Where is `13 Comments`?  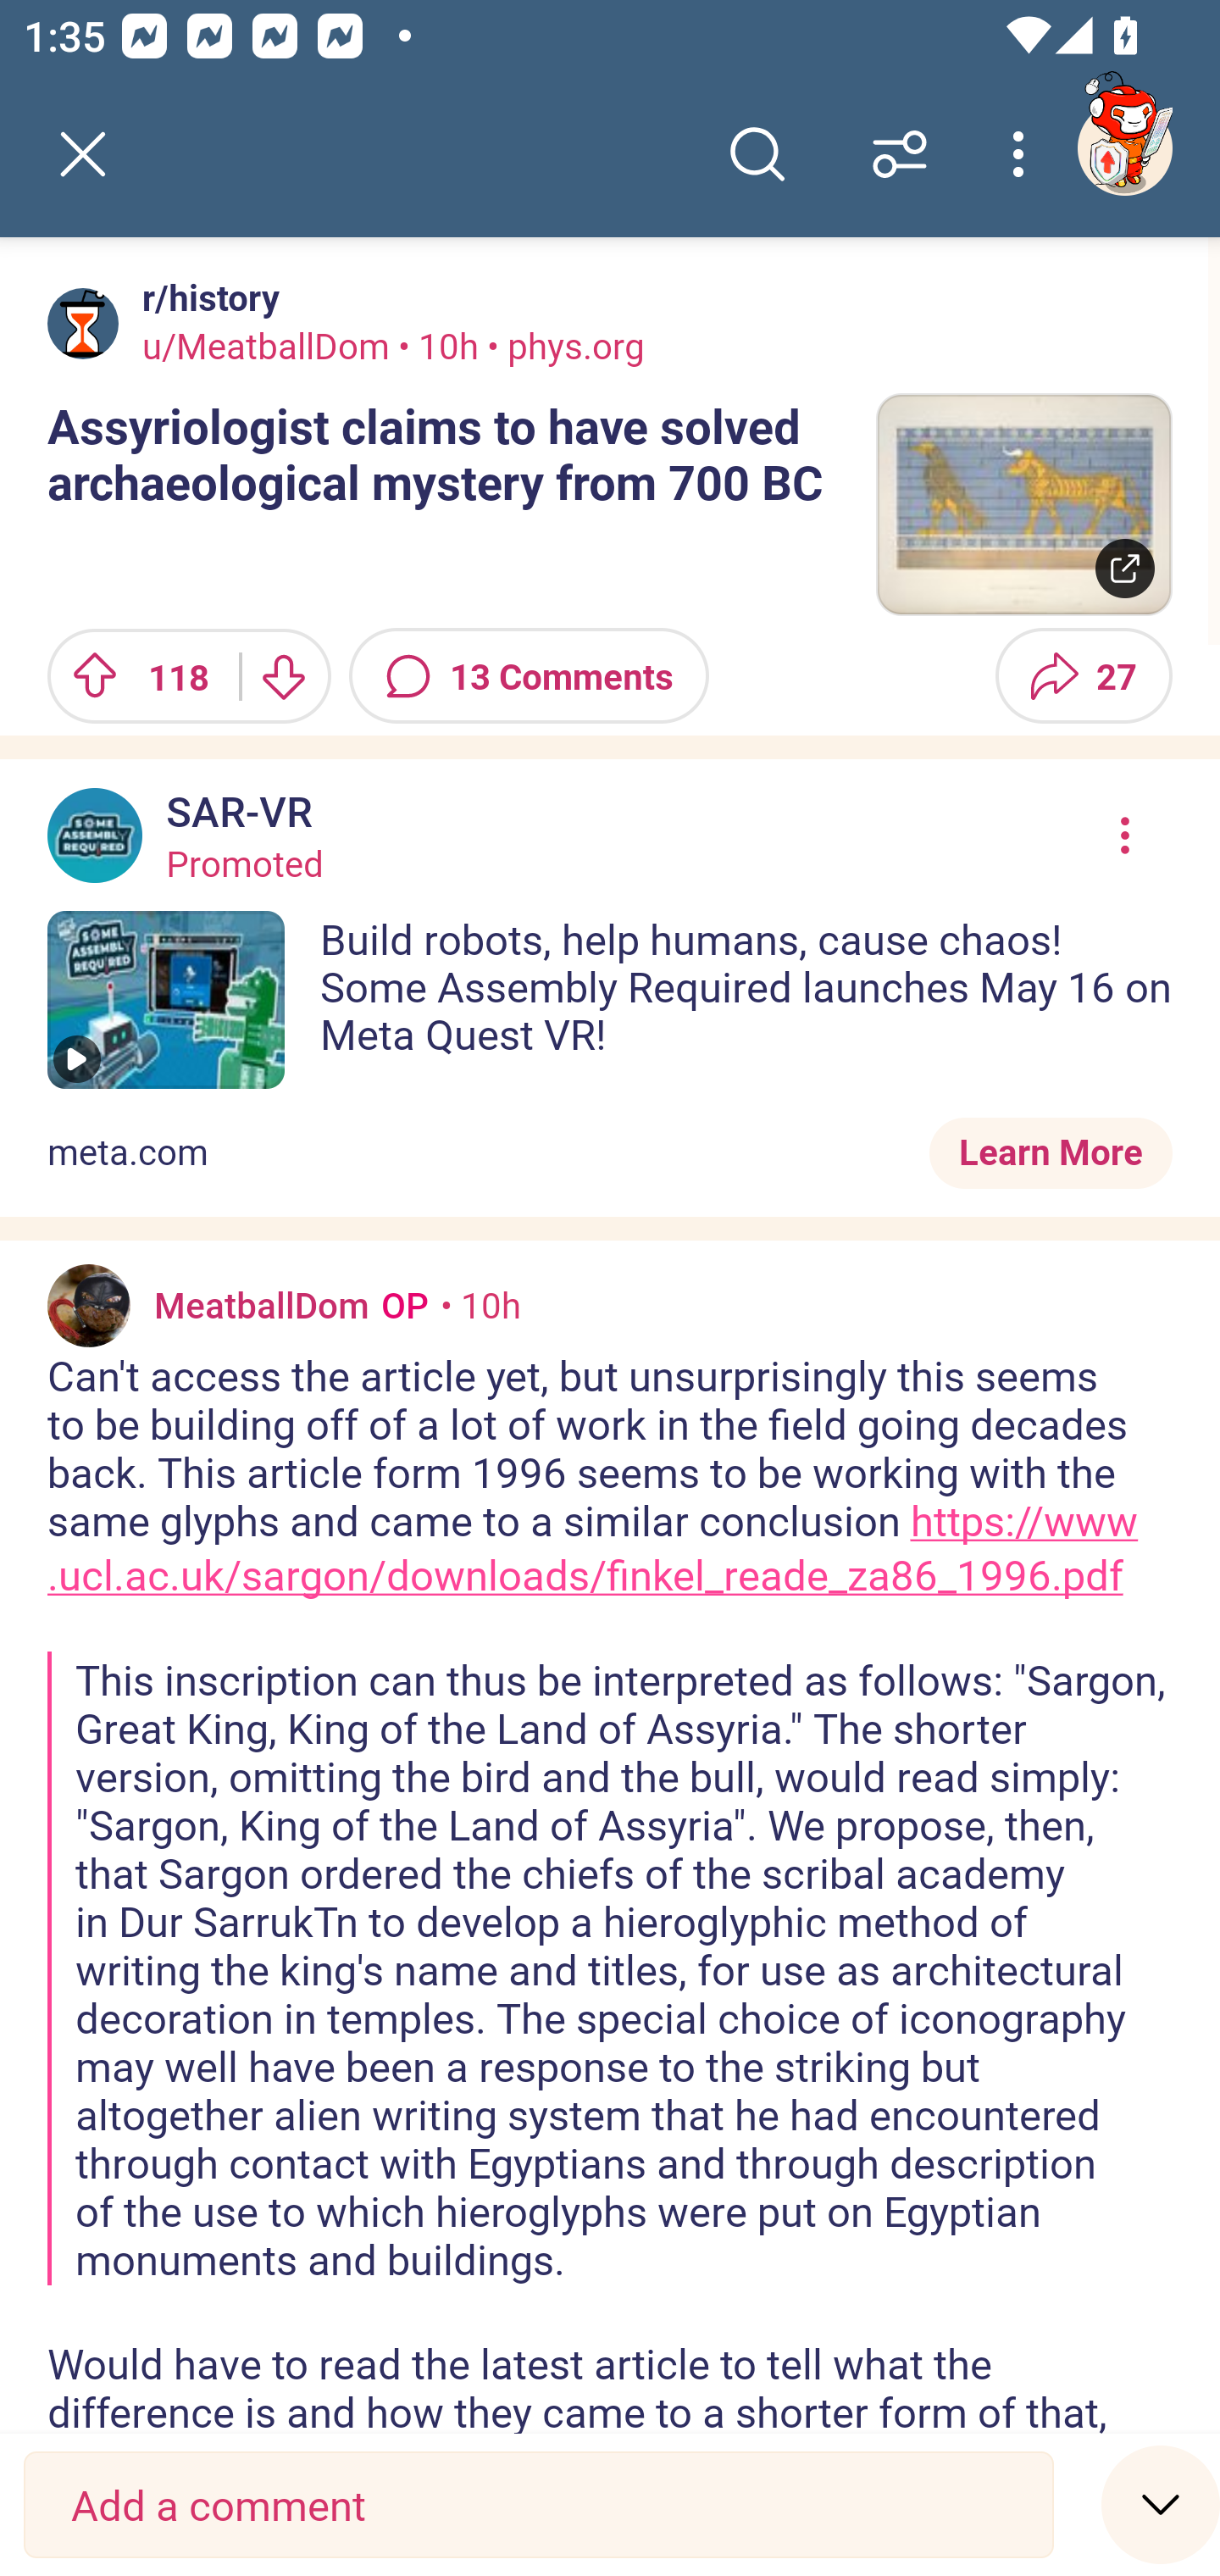
13 Comments is located at coordinates (529, 676).